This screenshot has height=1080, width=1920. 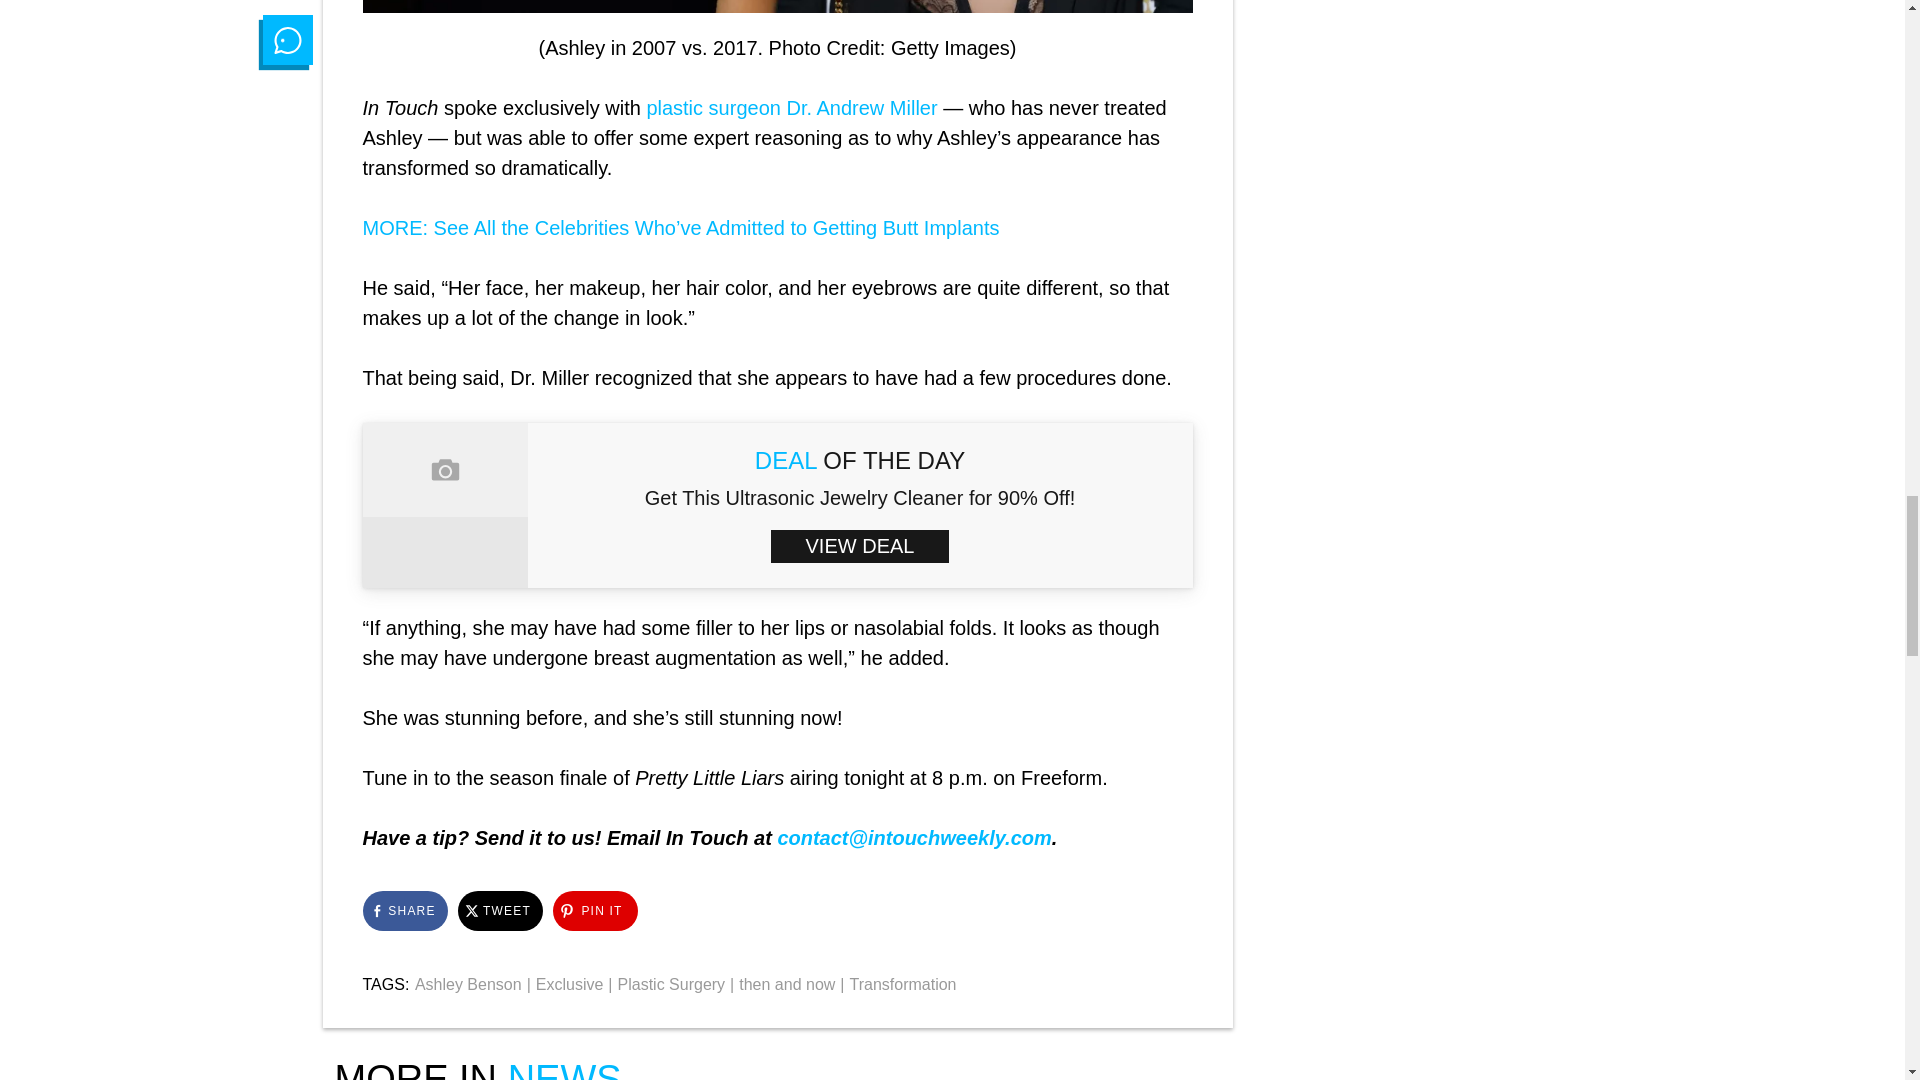 I want to click on ashley benson plastic surgery , so click(x=777, y=7).